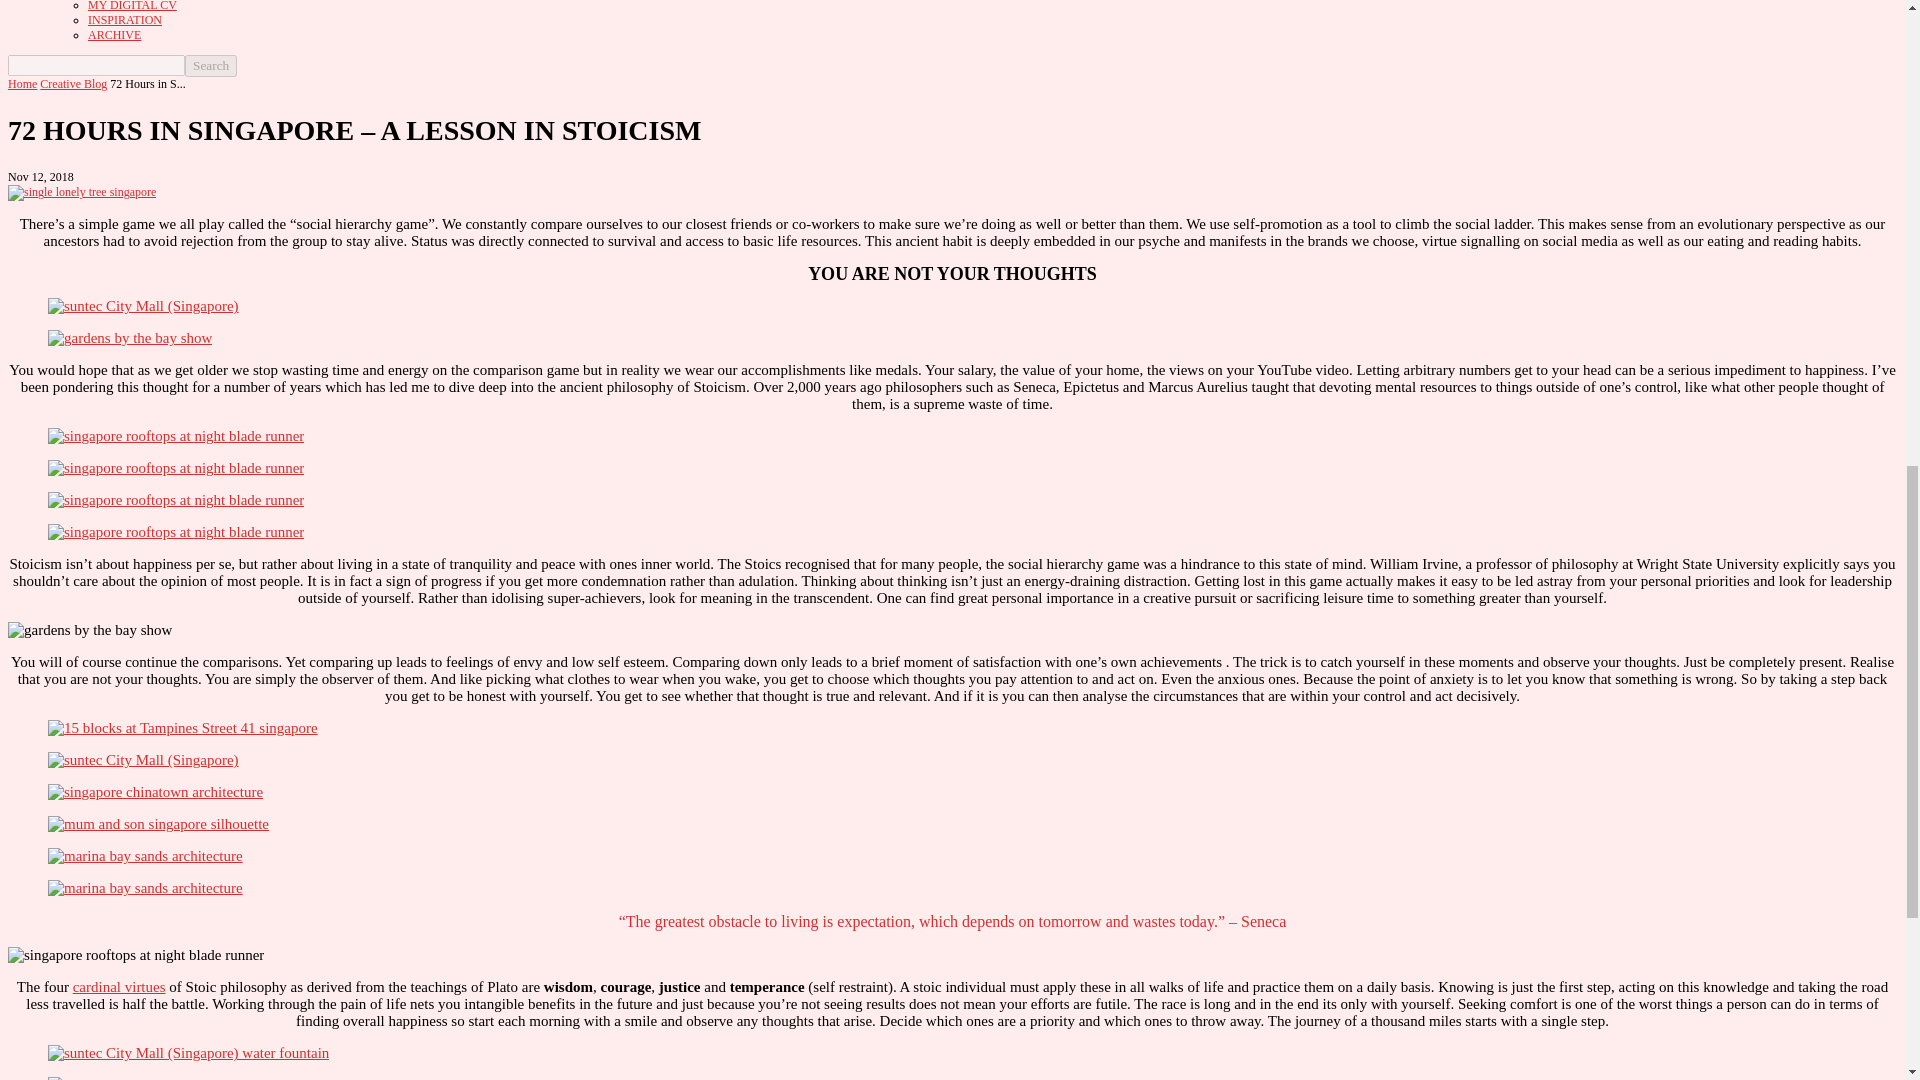 The height and width of the screenshot is (1080, 1920). I want to click on Search, so click(210, 66).